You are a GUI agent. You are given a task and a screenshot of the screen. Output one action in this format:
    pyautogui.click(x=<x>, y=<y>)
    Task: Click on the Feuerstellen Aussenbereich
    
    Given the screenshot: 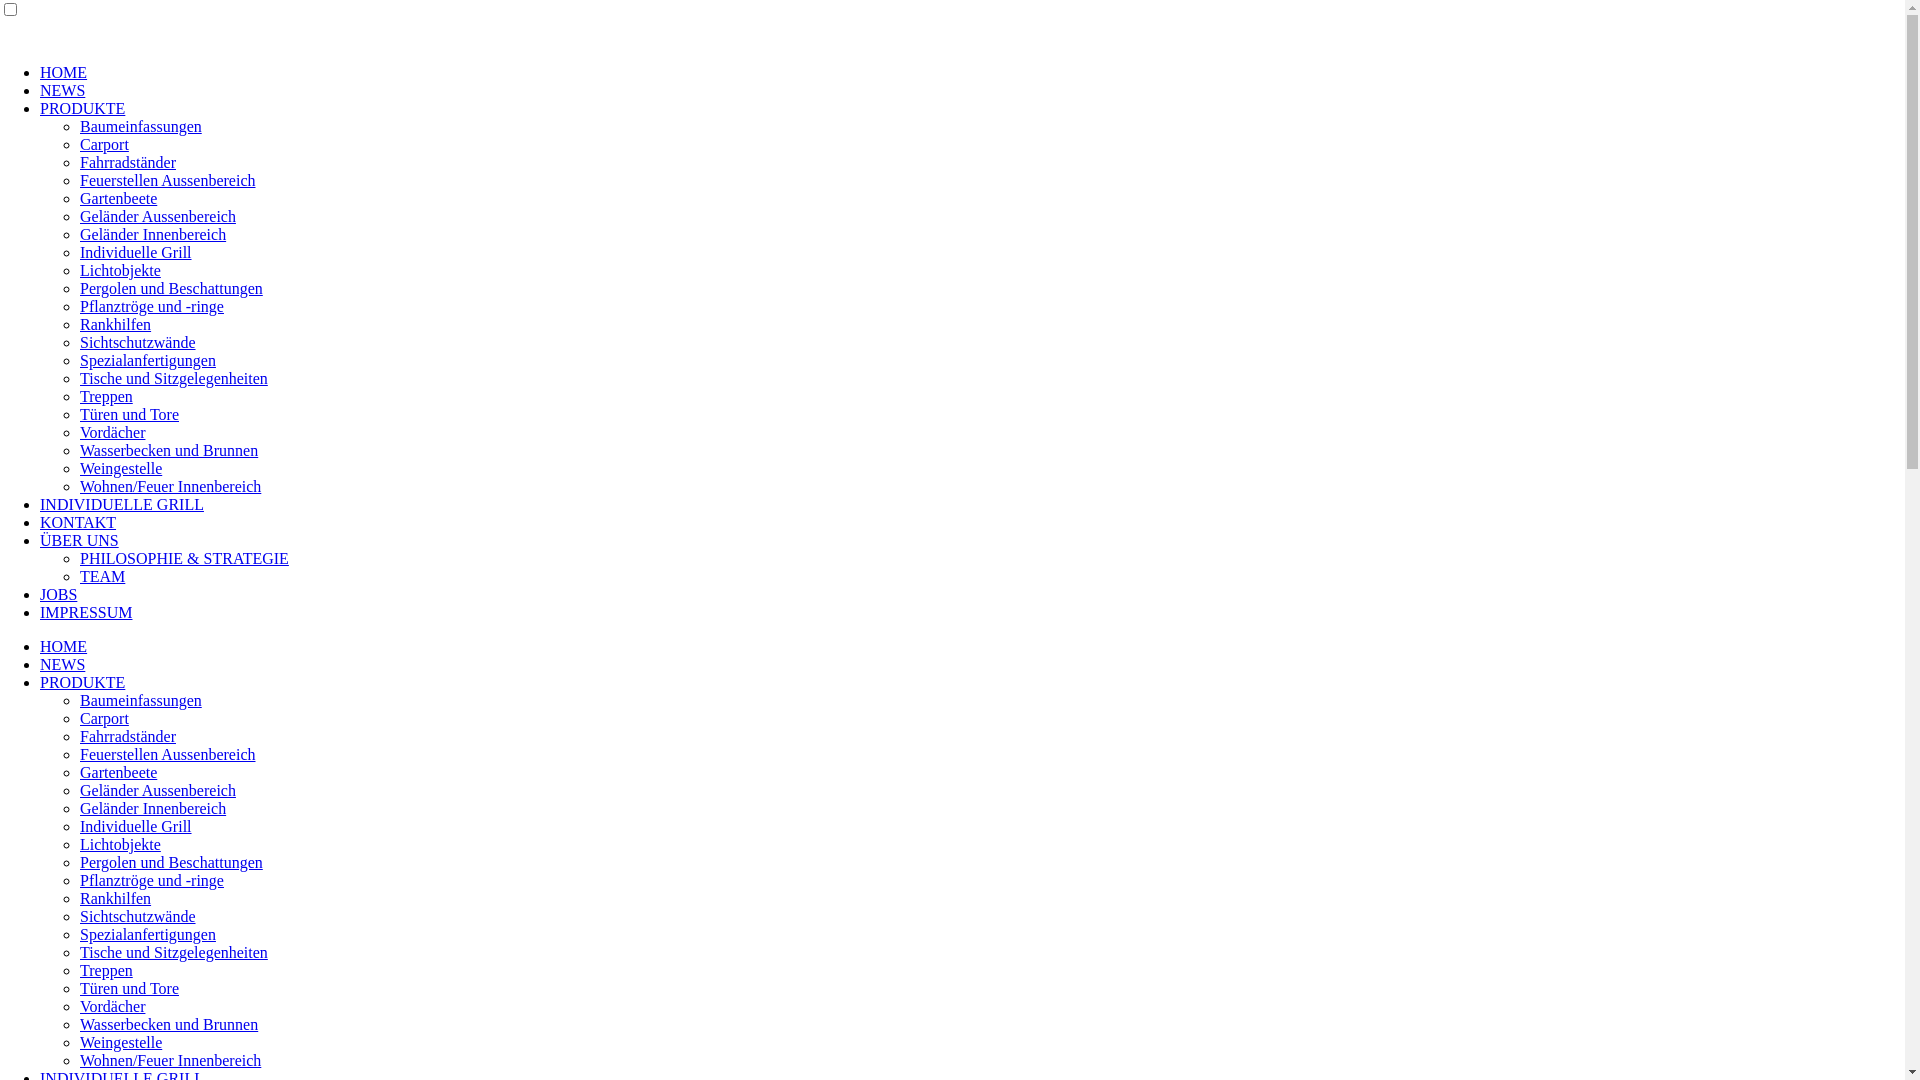 What is the action you would take?
    pyautogui.click(x=168, y=180)
    